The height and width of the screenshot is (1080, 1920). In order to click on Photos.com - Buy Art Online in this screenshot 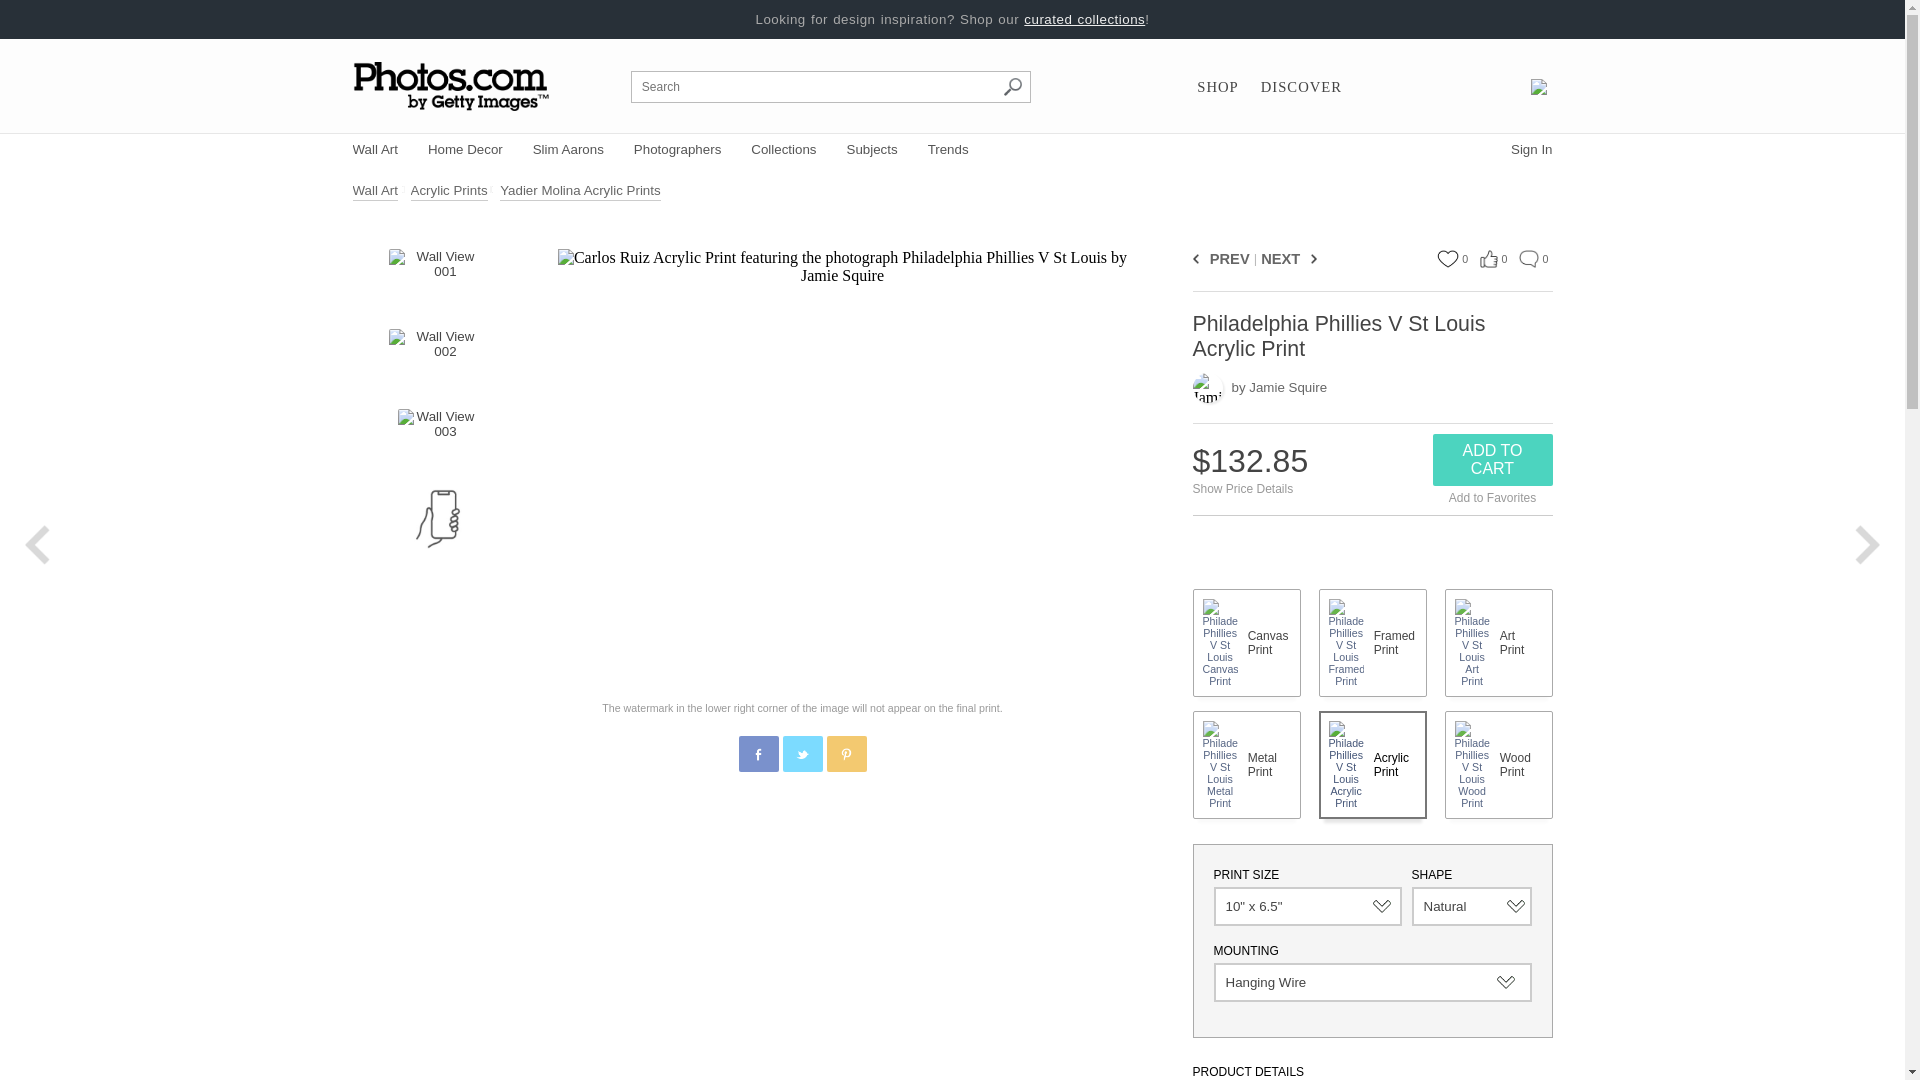, I will do `click(452, 86)`.